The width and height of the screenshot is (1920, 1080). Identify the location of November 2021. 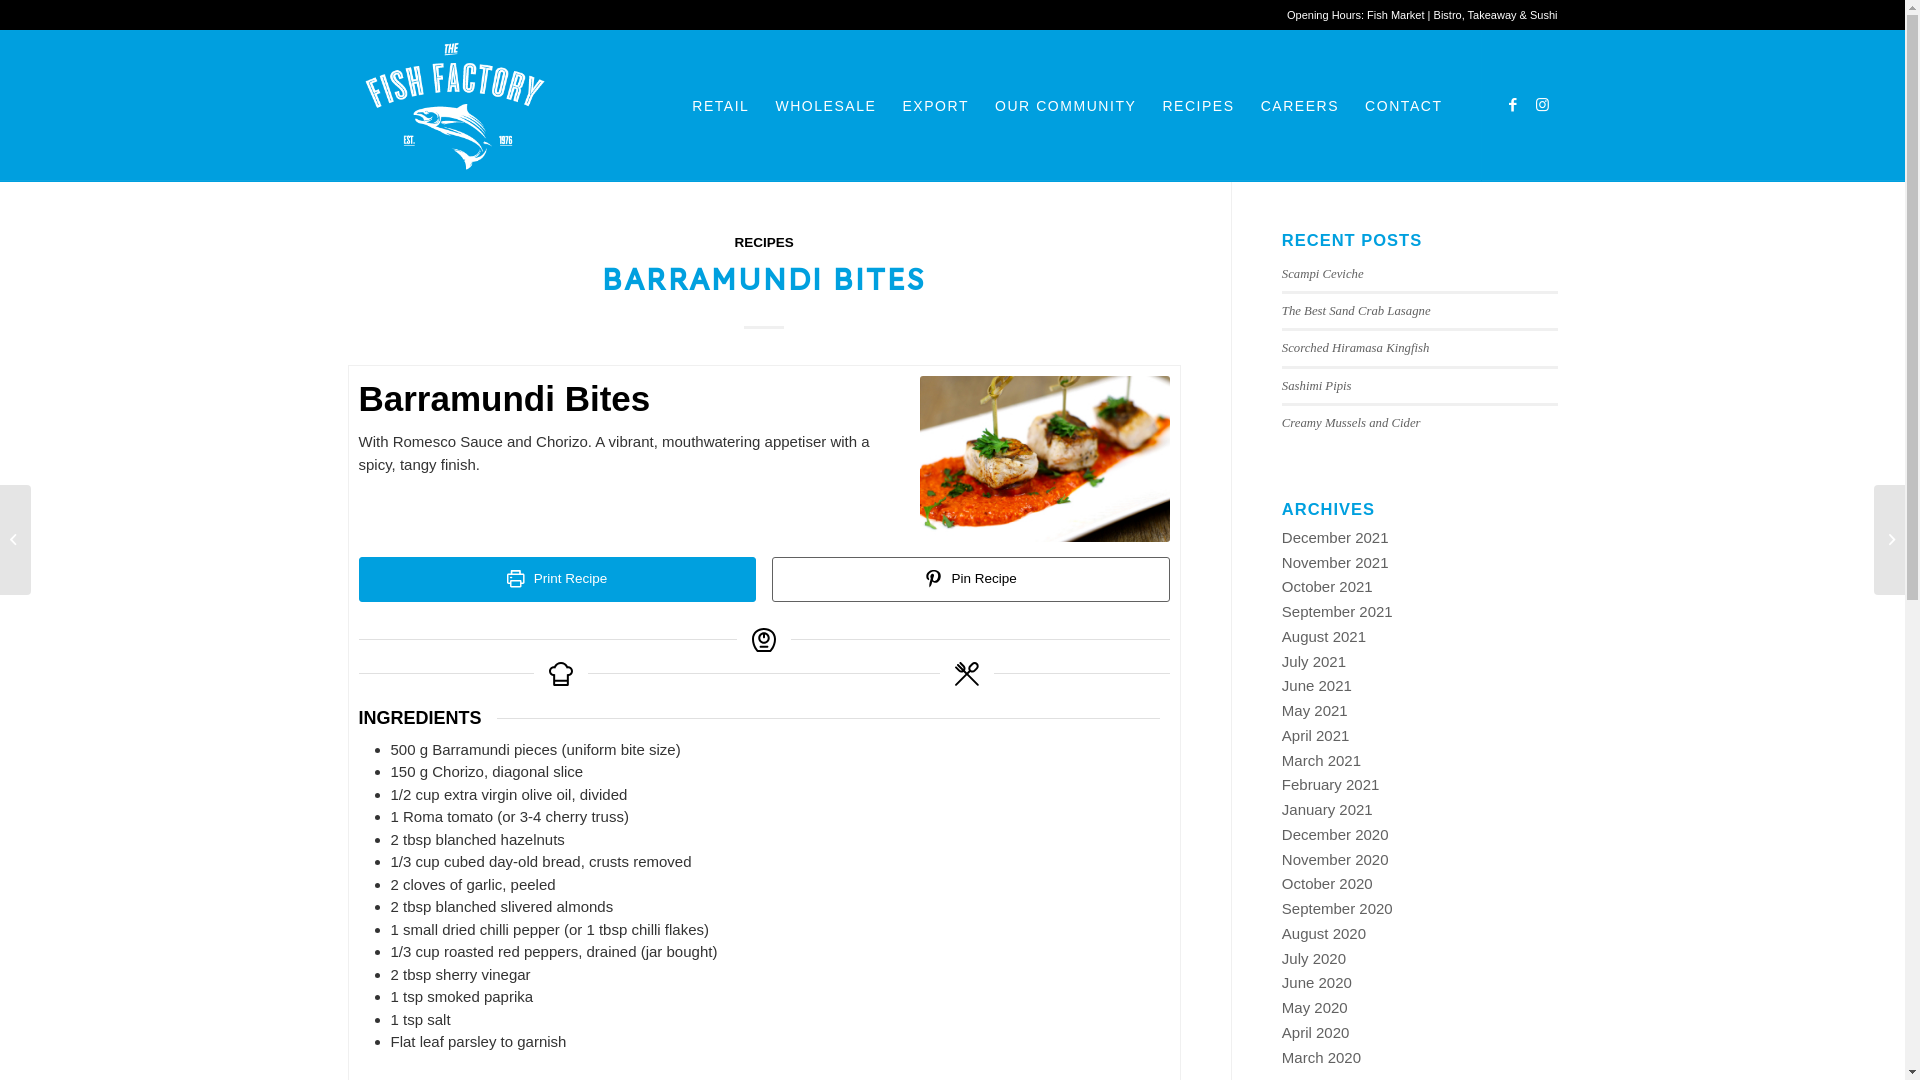
(1336, 562).